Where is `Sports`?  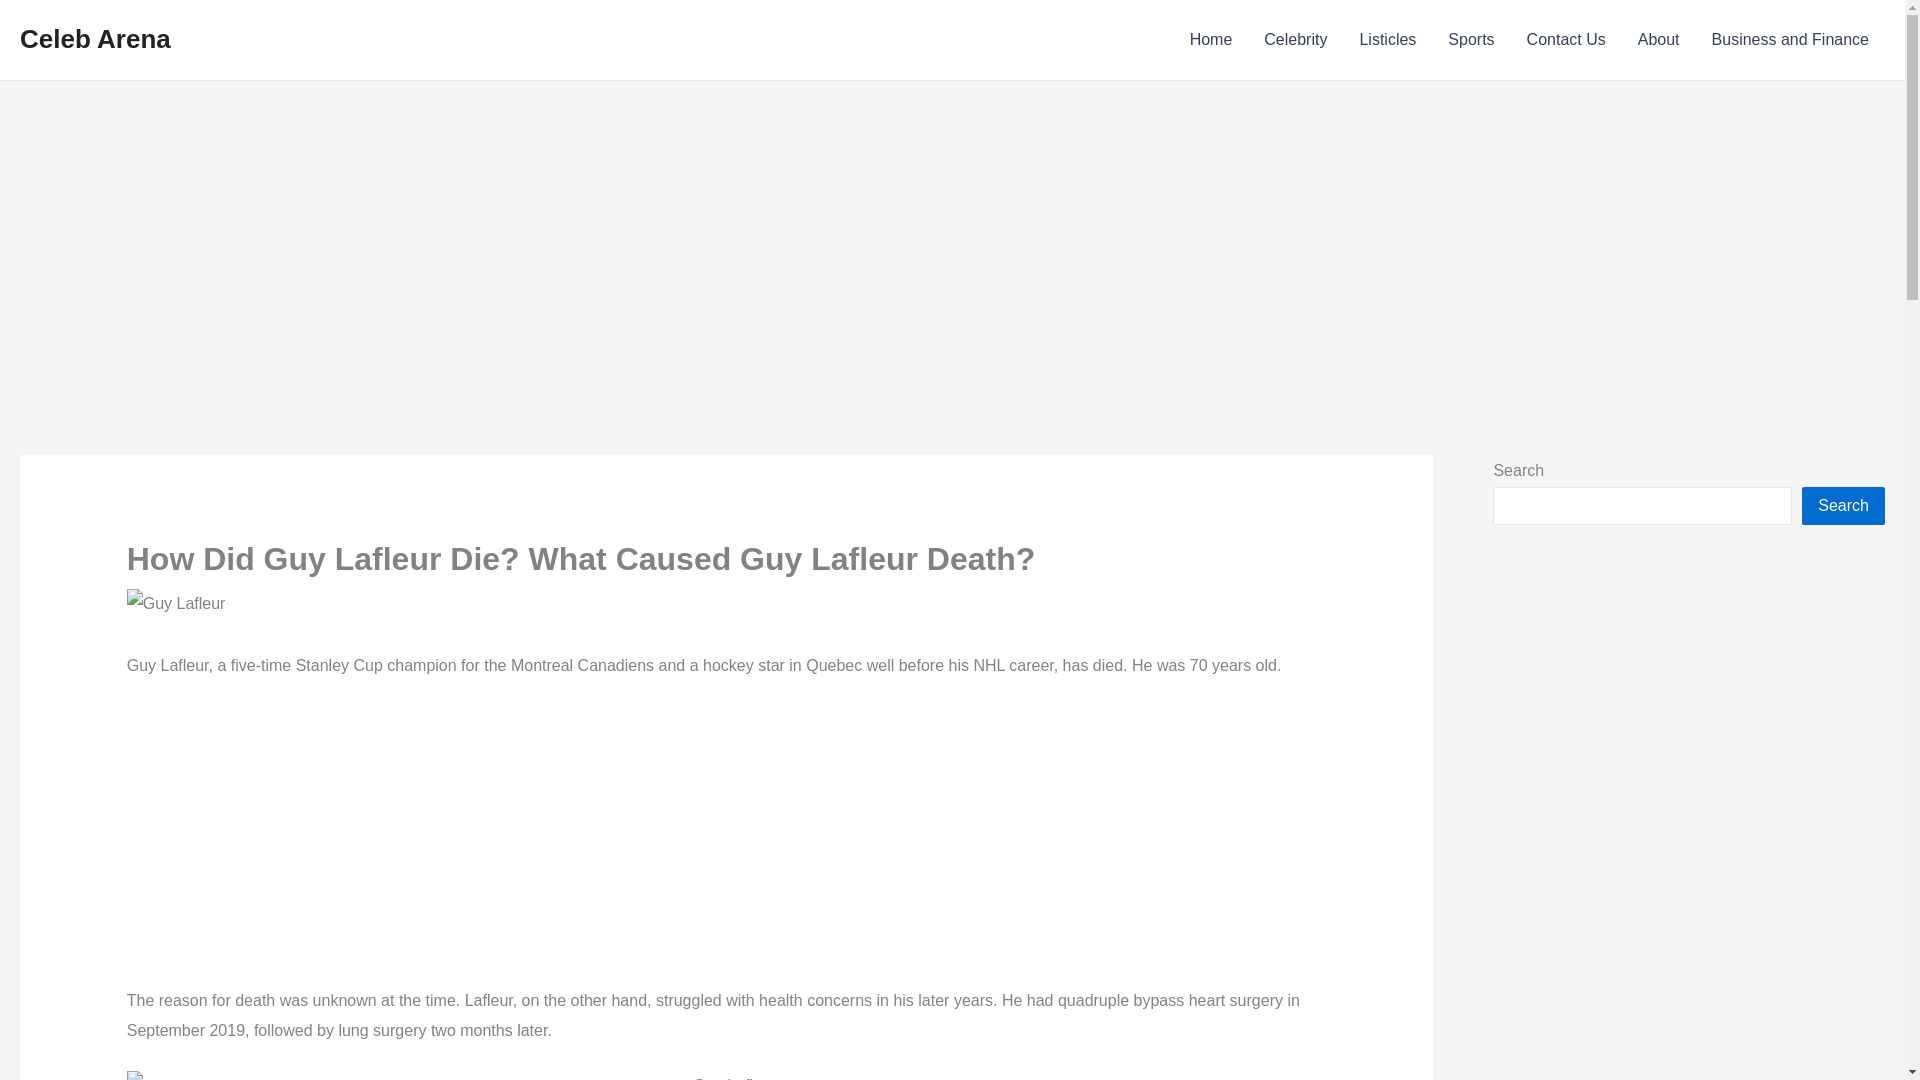 Sports is located at coordinates (1470, 40).